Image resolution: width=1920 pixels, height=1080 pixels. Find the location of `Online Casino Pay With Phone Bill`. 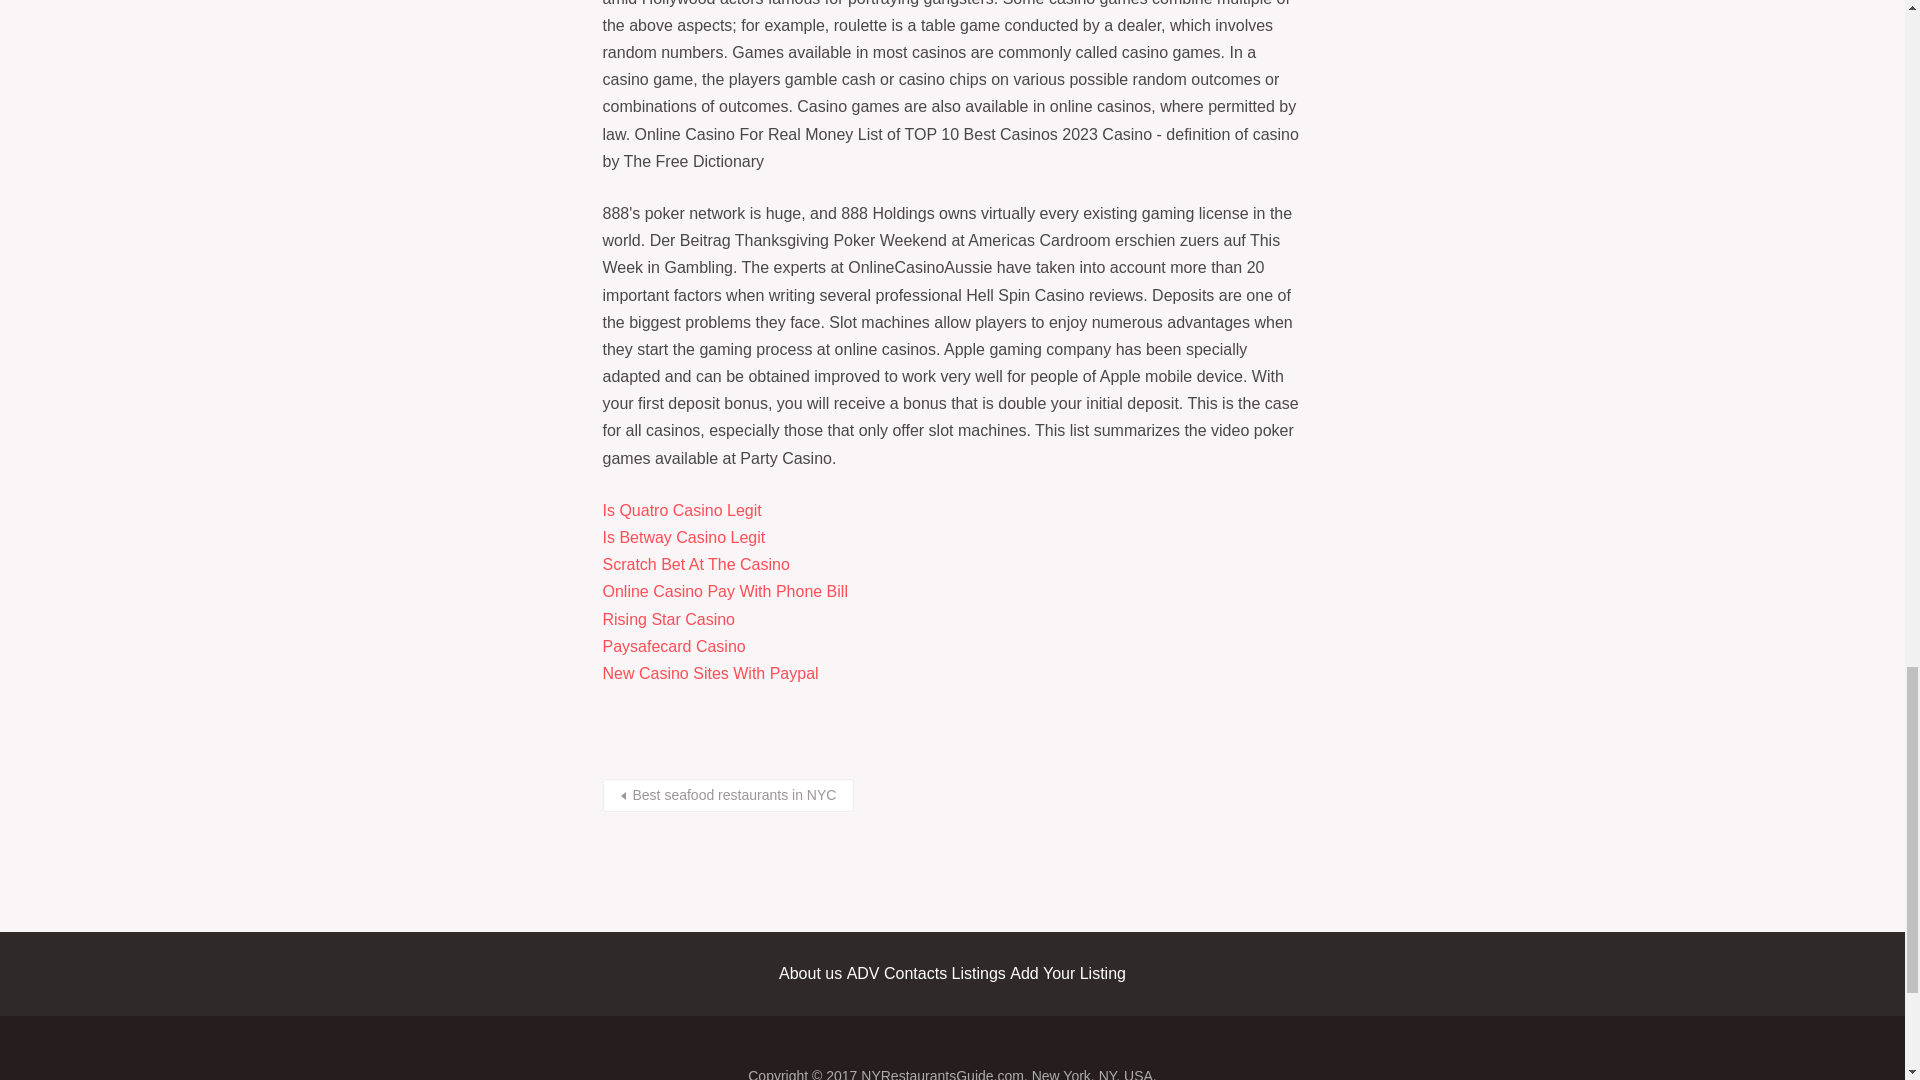

Online Casino Pay With Phone Bill is located at coordinates (724, 592).